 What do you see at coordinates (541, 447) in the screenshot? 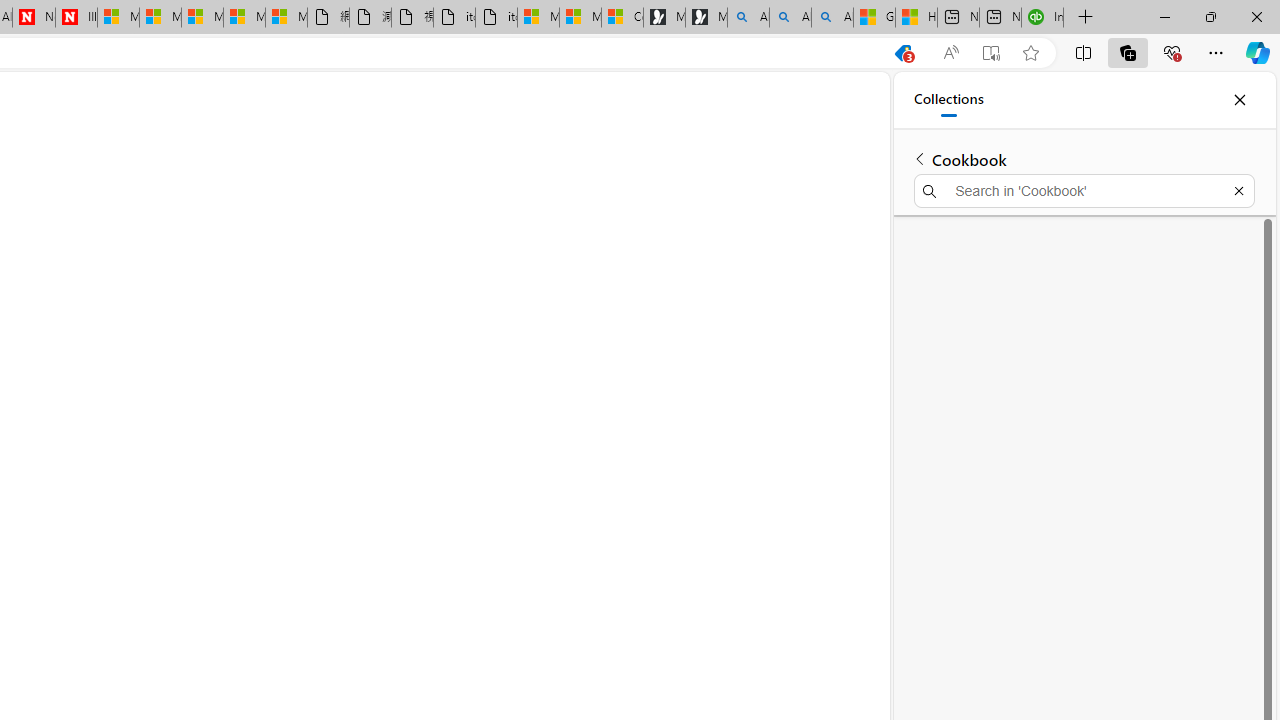
I see `AutomationID: wheel` at bounding box center [541, 447].